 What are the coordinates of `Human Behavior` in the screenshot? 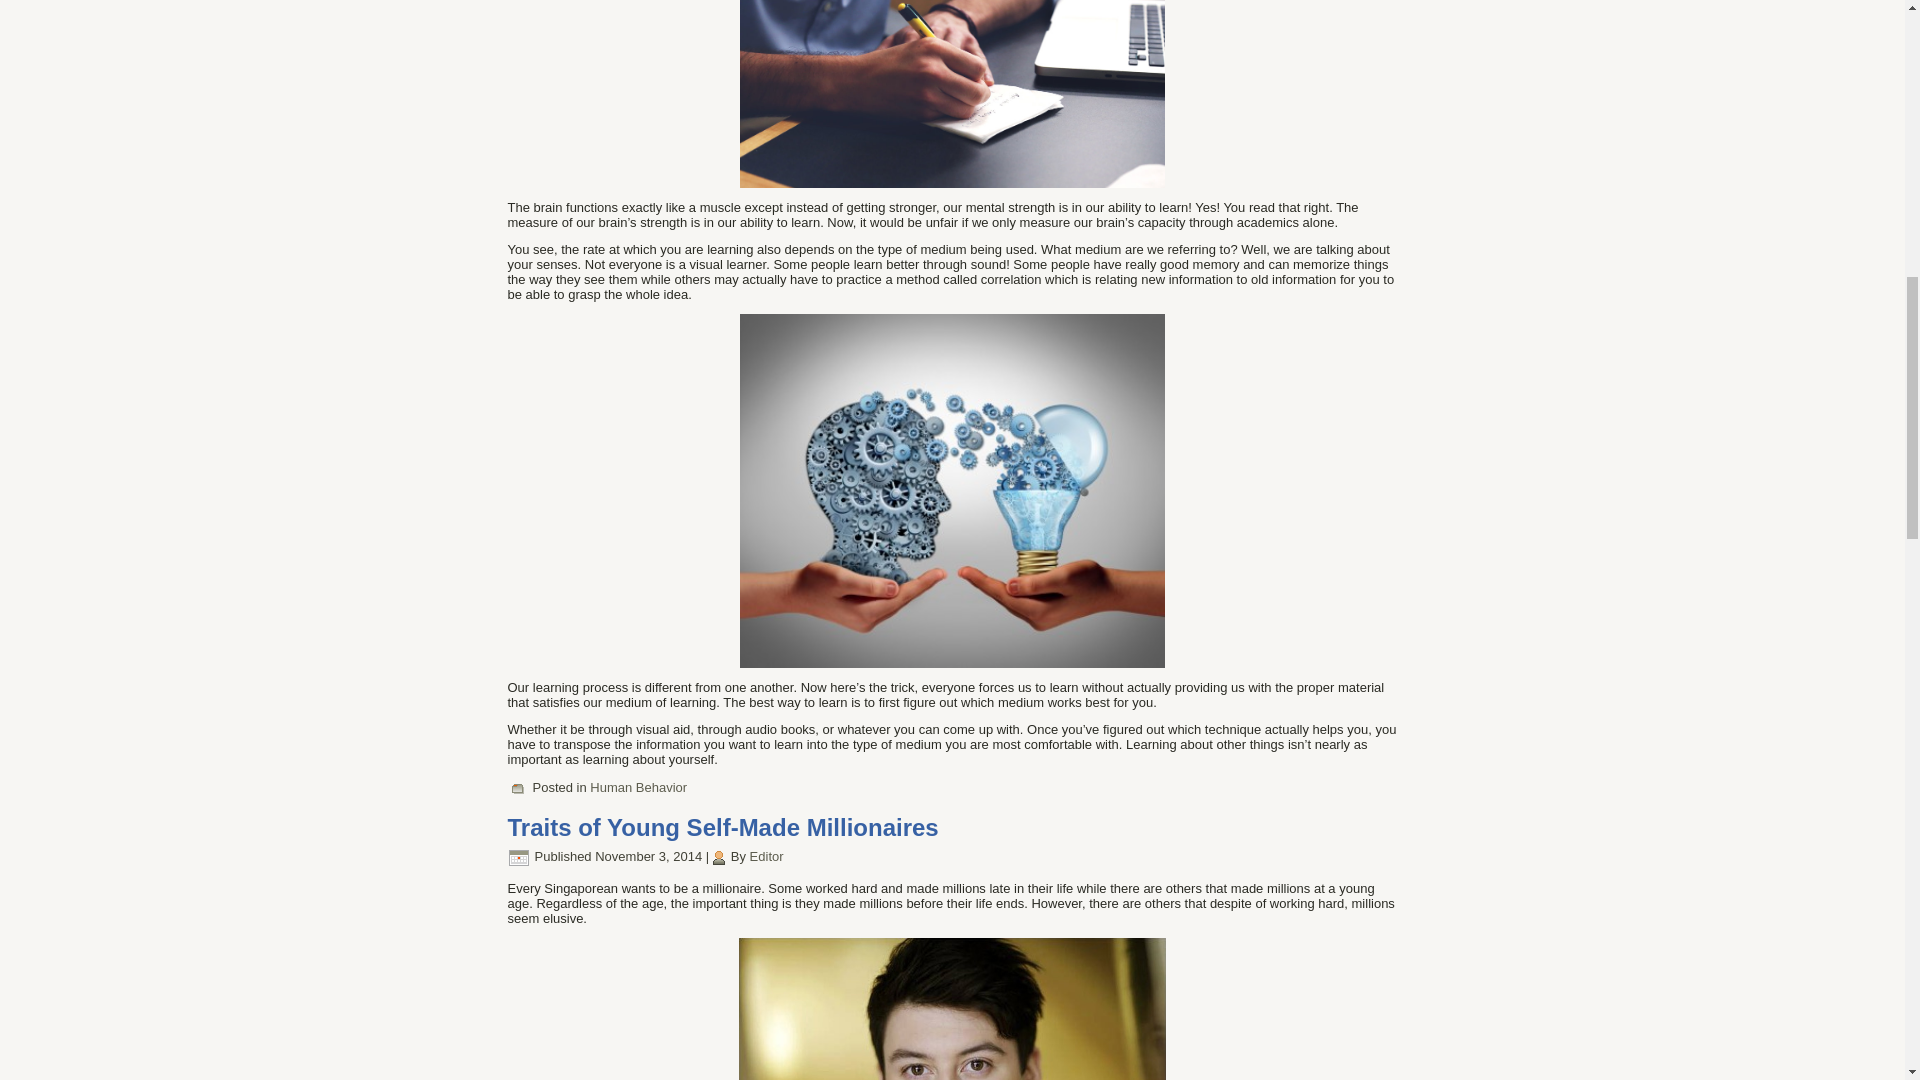 It's located at (638, 786).